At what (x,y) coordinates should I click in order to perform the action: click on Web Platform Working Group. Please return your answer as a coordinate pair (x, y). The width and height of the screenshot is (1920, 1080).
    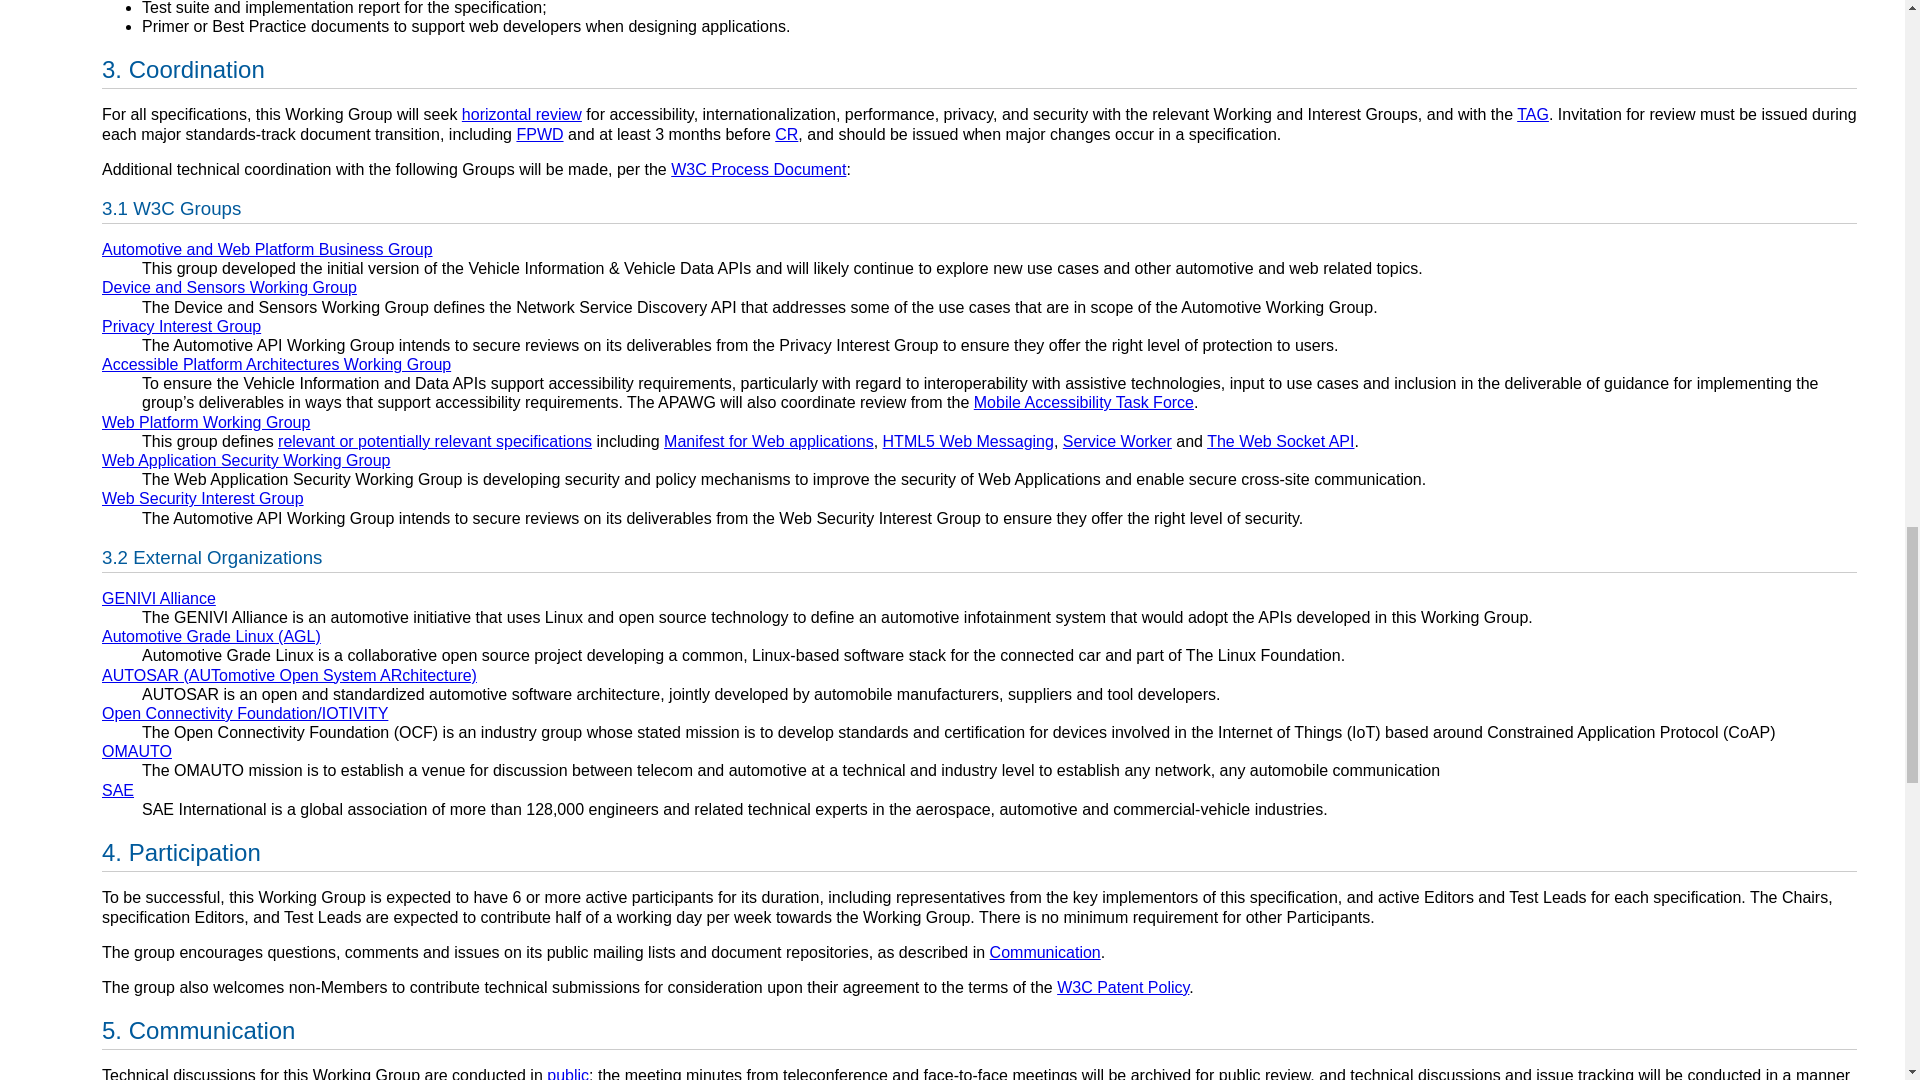
    Looking at the image, I should click on (205, 422).